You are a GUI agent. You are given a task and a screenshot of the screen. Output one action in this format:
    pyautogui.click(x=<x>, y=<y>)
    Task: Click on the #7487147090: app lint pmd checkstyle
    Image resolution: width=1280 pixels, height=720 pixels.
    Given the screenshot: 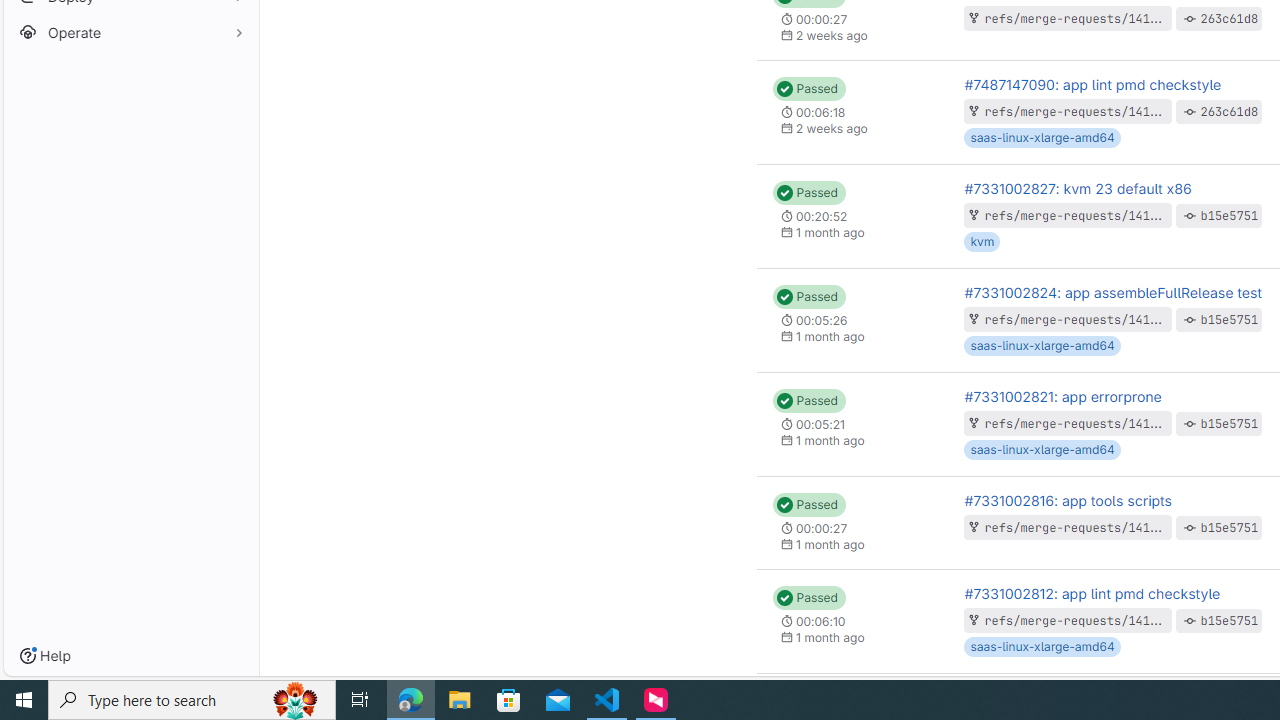 What is the action you would take?
    pyautogui.click(x=1092, y=84)
    